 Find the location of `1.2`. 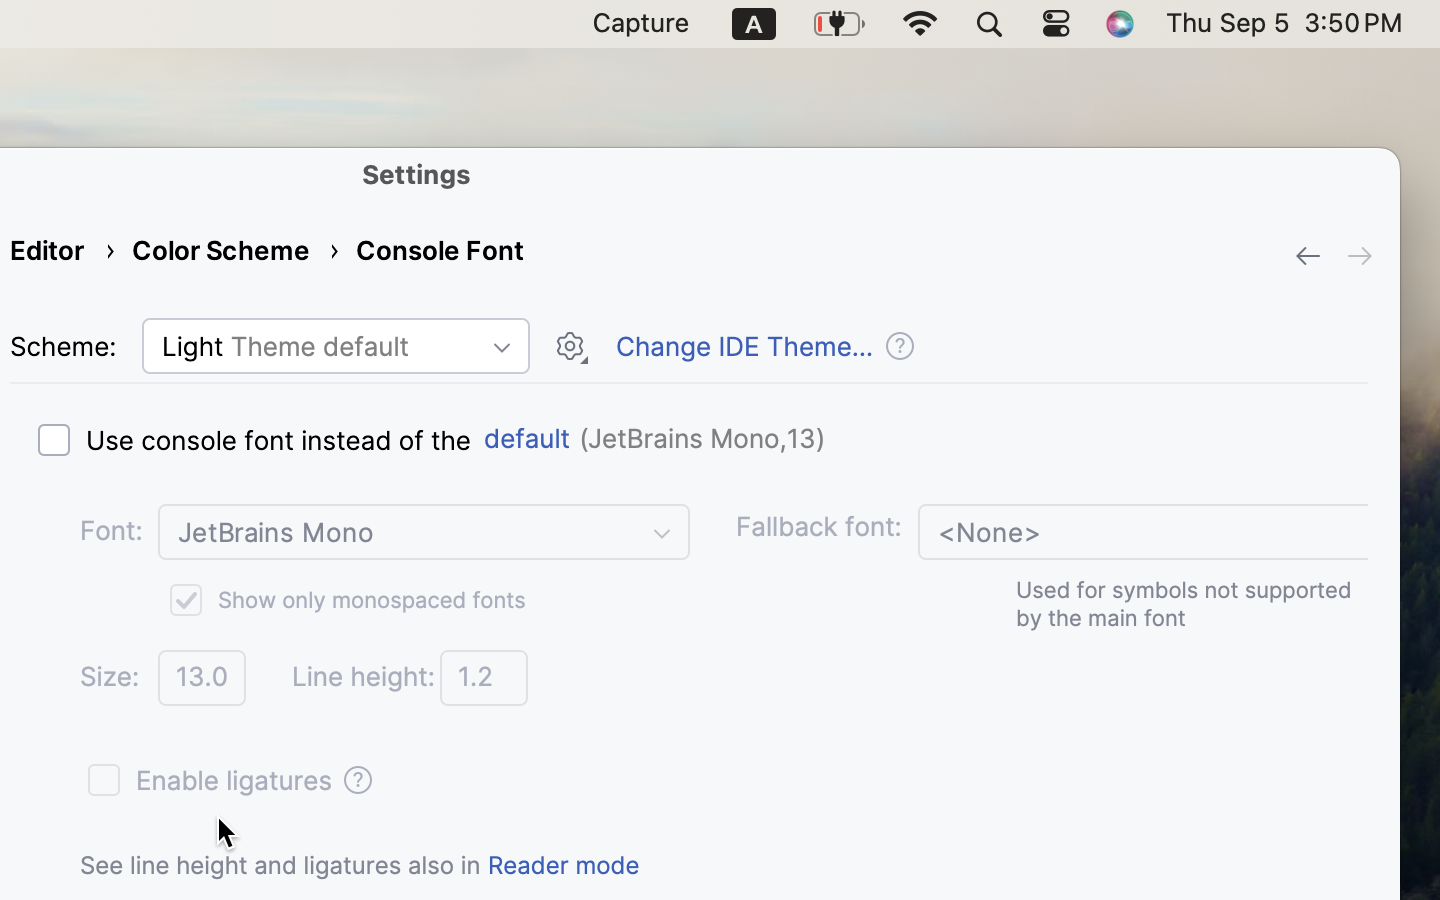

1.2 is located at coordinates (484, 678).